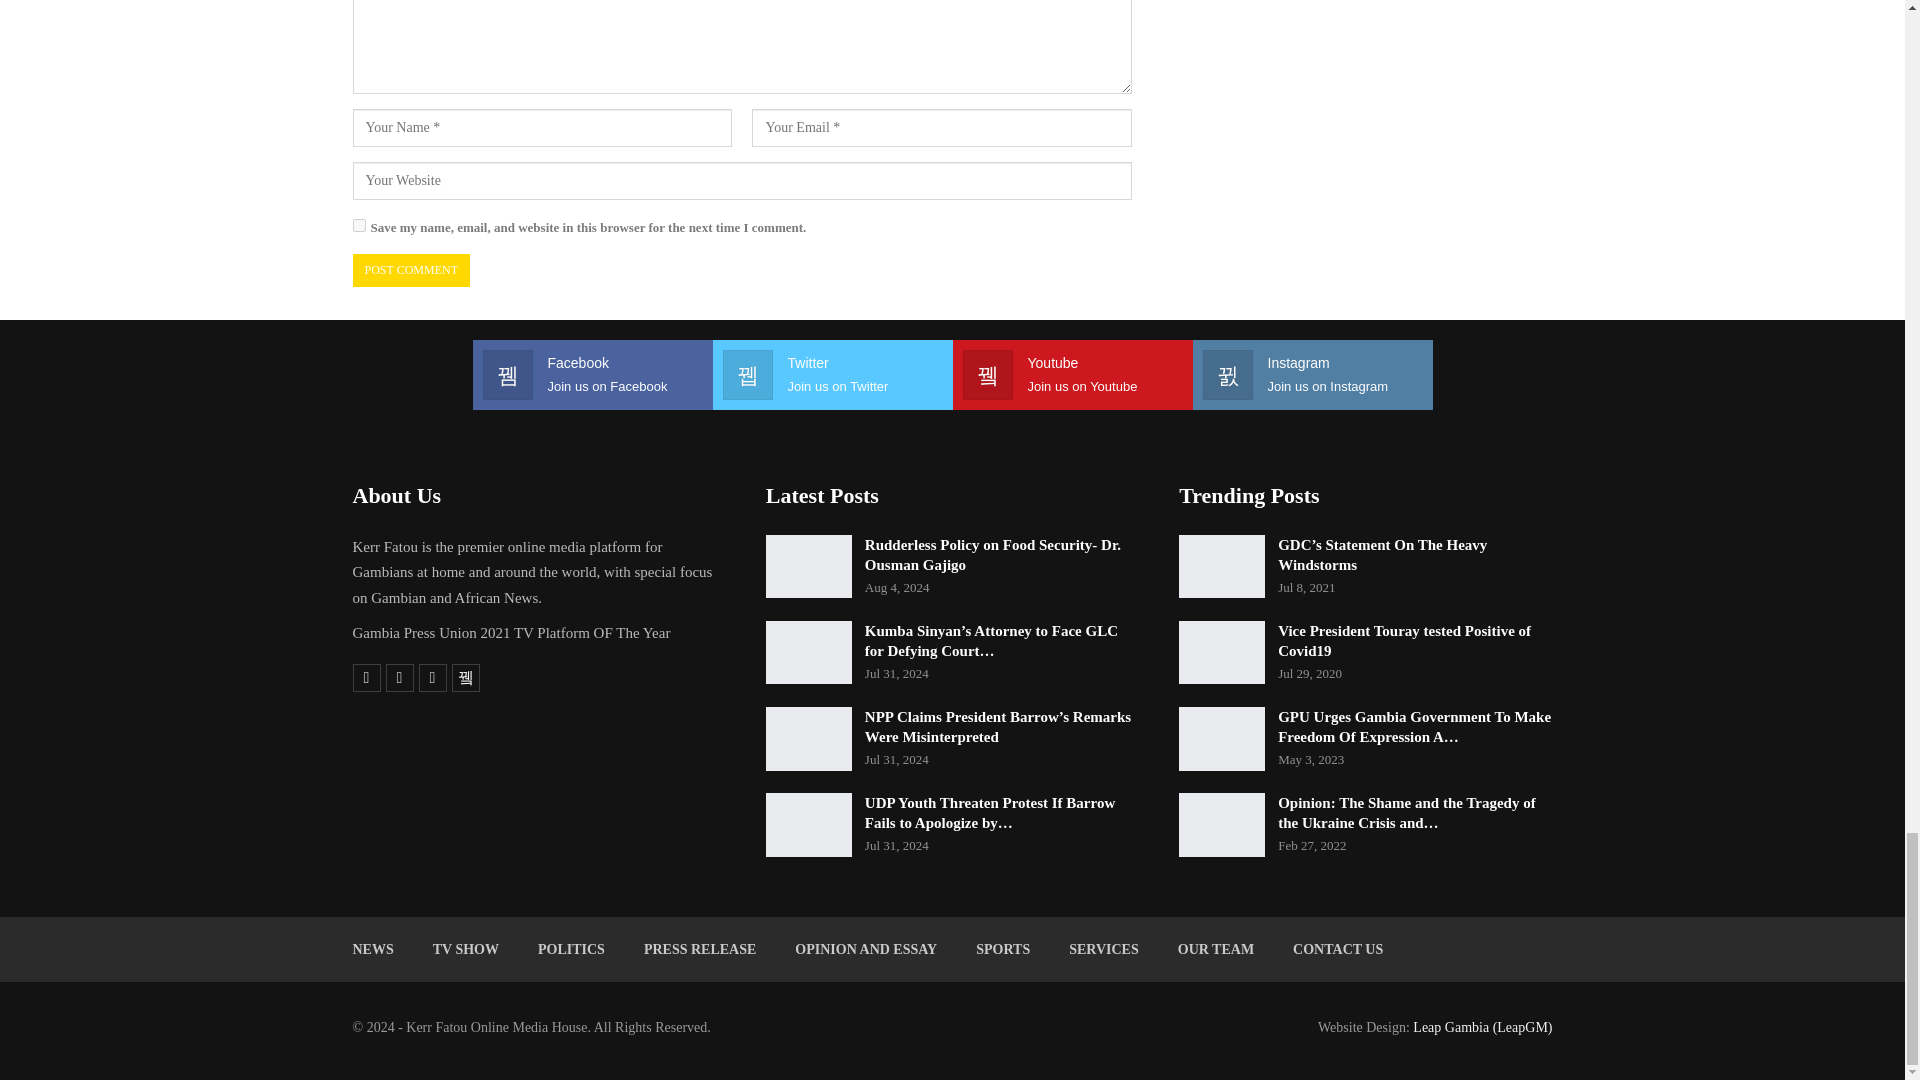 The width and height of the screenshot is (1920, 1080). What do you see at coordinates (410, 270) in the screenshot?
I see `Post Comment` at bounding box center [410, 270].